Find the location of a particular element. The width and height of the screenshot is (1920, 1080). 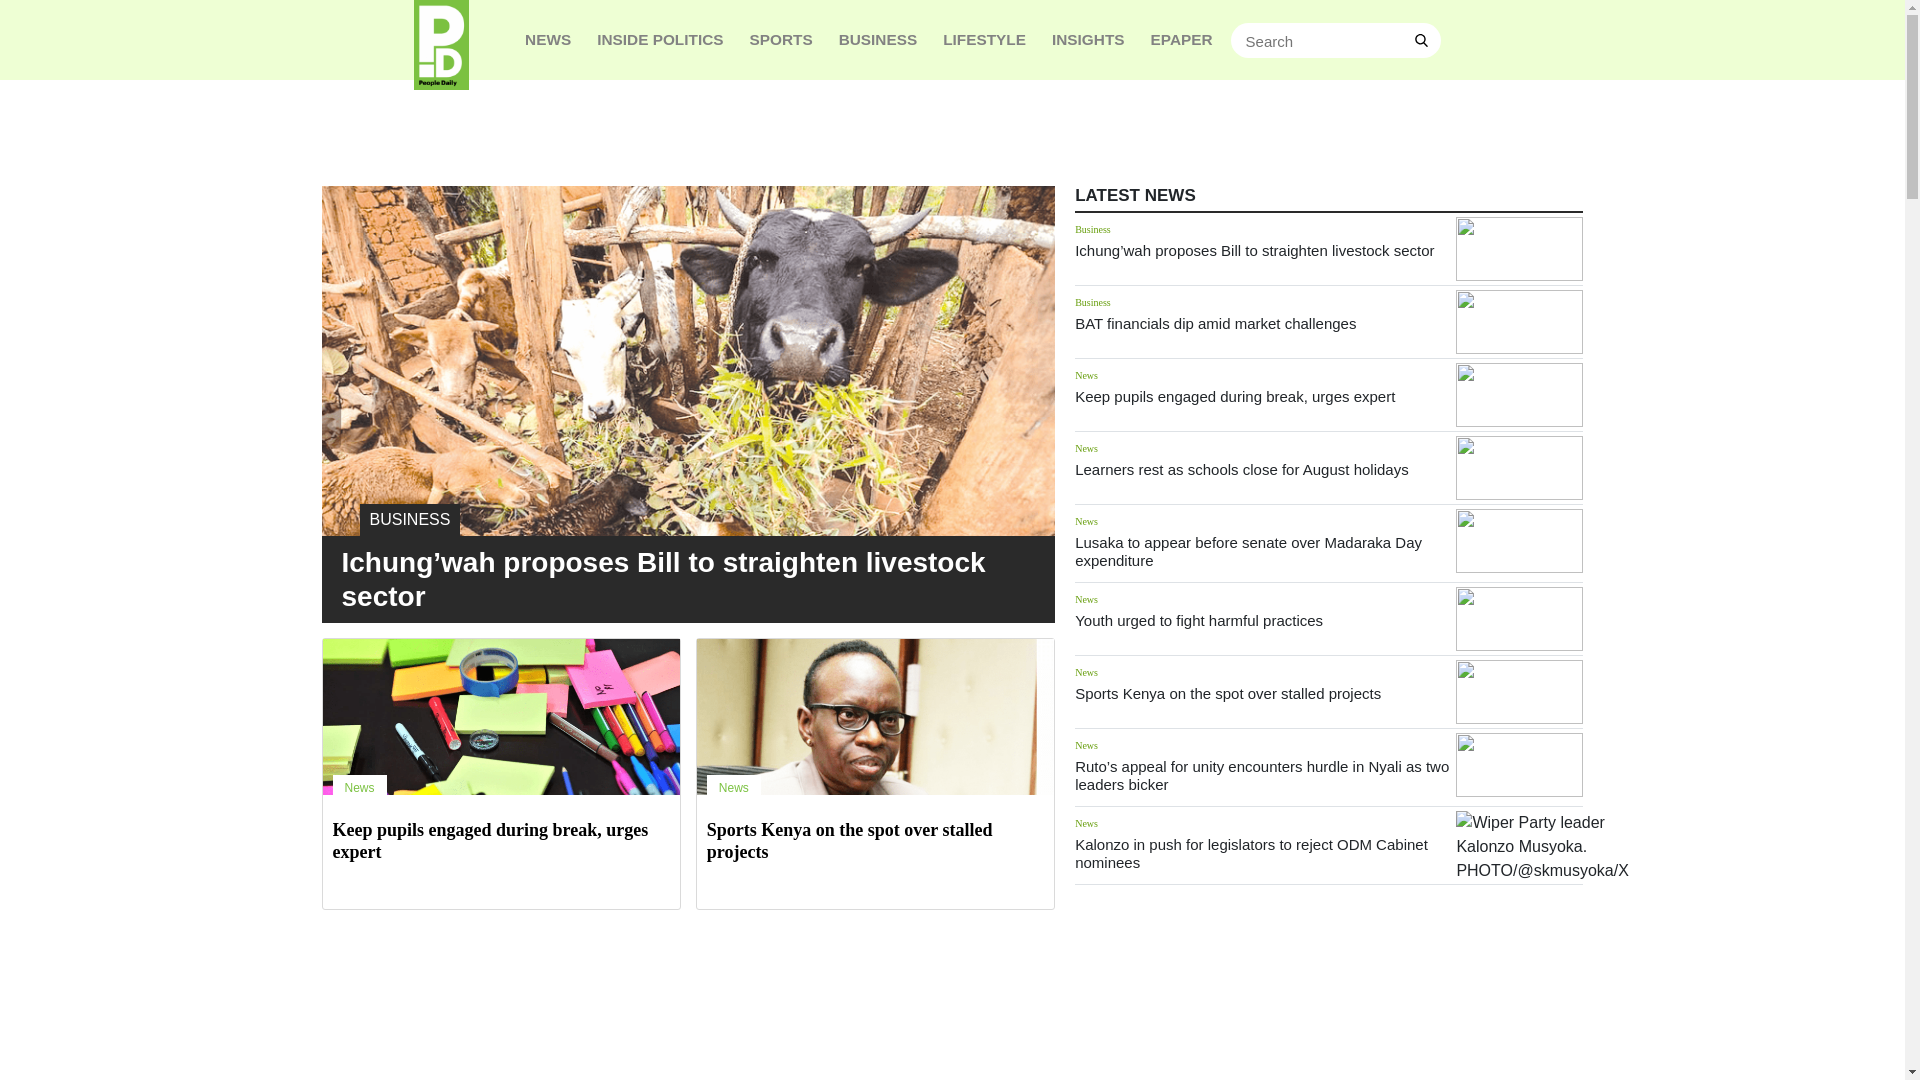

Lusaka to appear before senate over Madaraka Day expenditure is located at coordinates (1518, 540).